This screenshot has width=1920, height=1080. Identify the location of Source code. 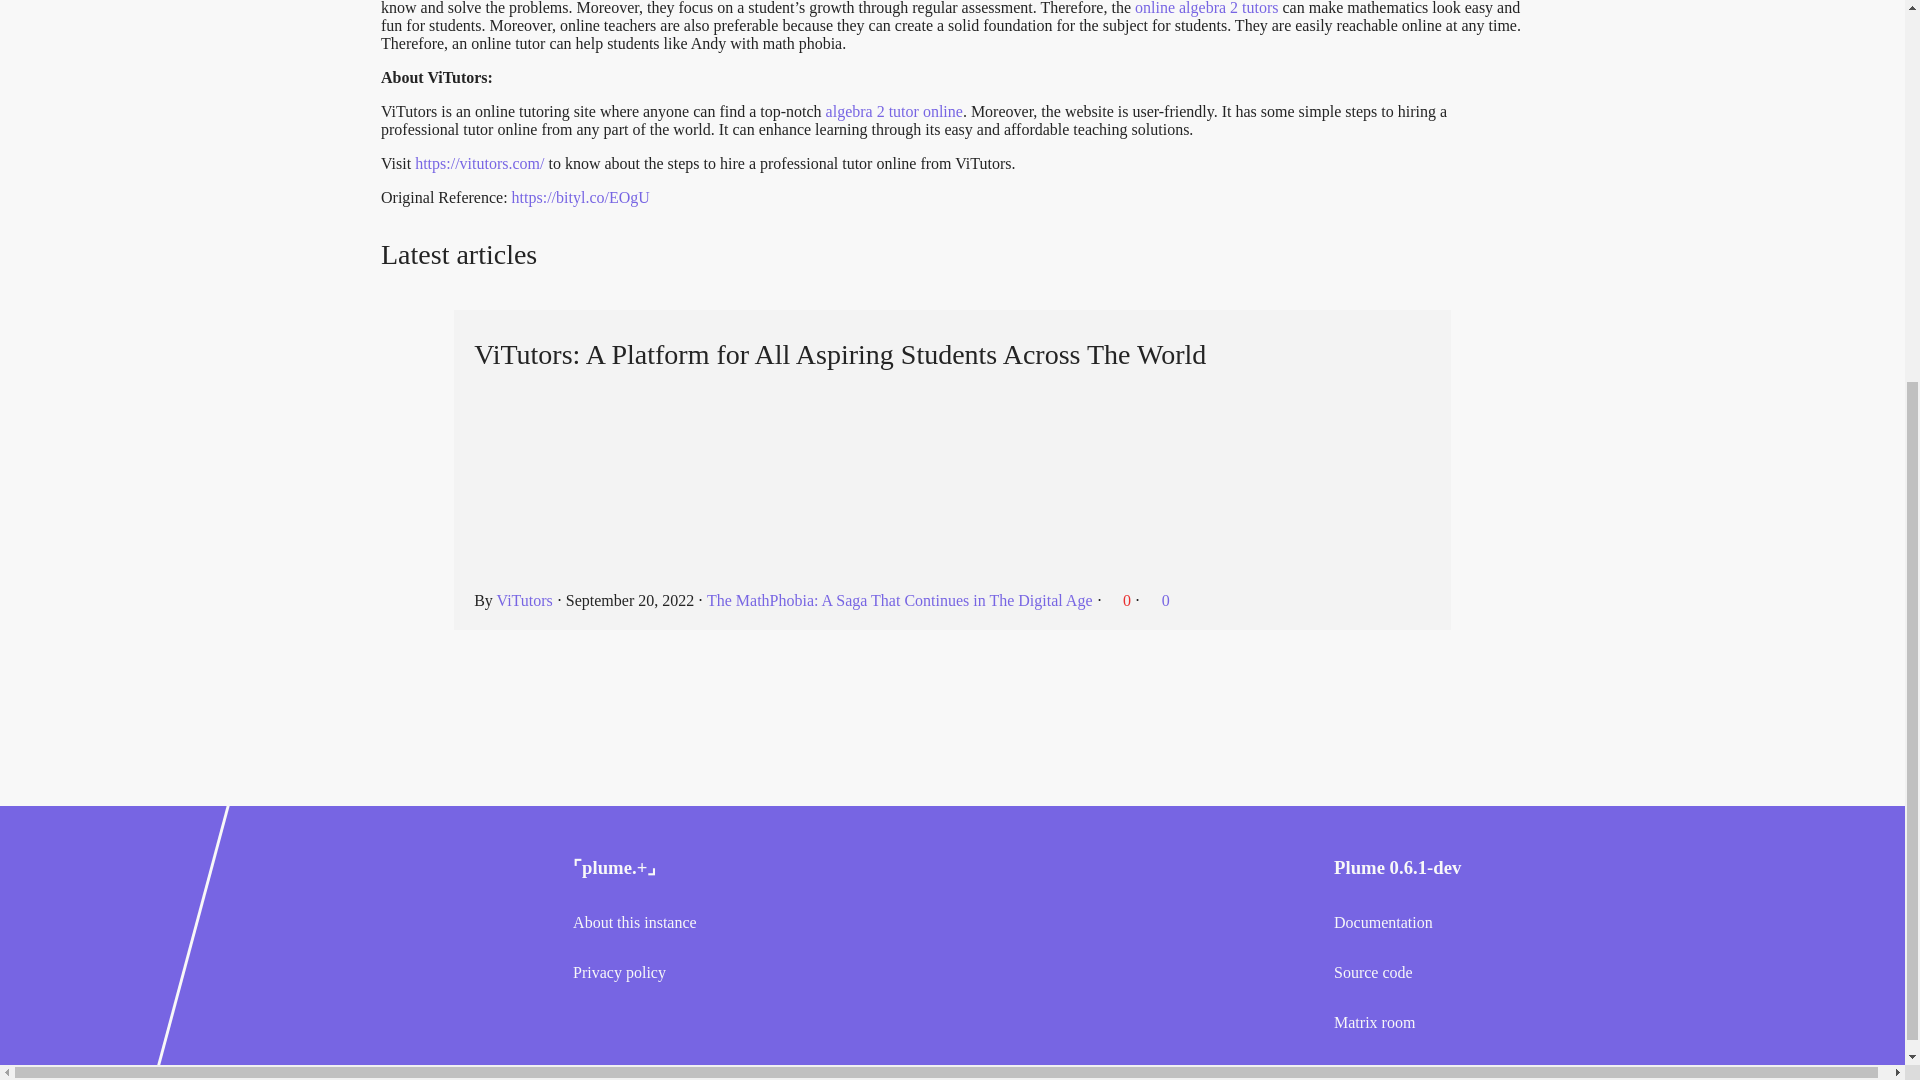
(1524, 972).